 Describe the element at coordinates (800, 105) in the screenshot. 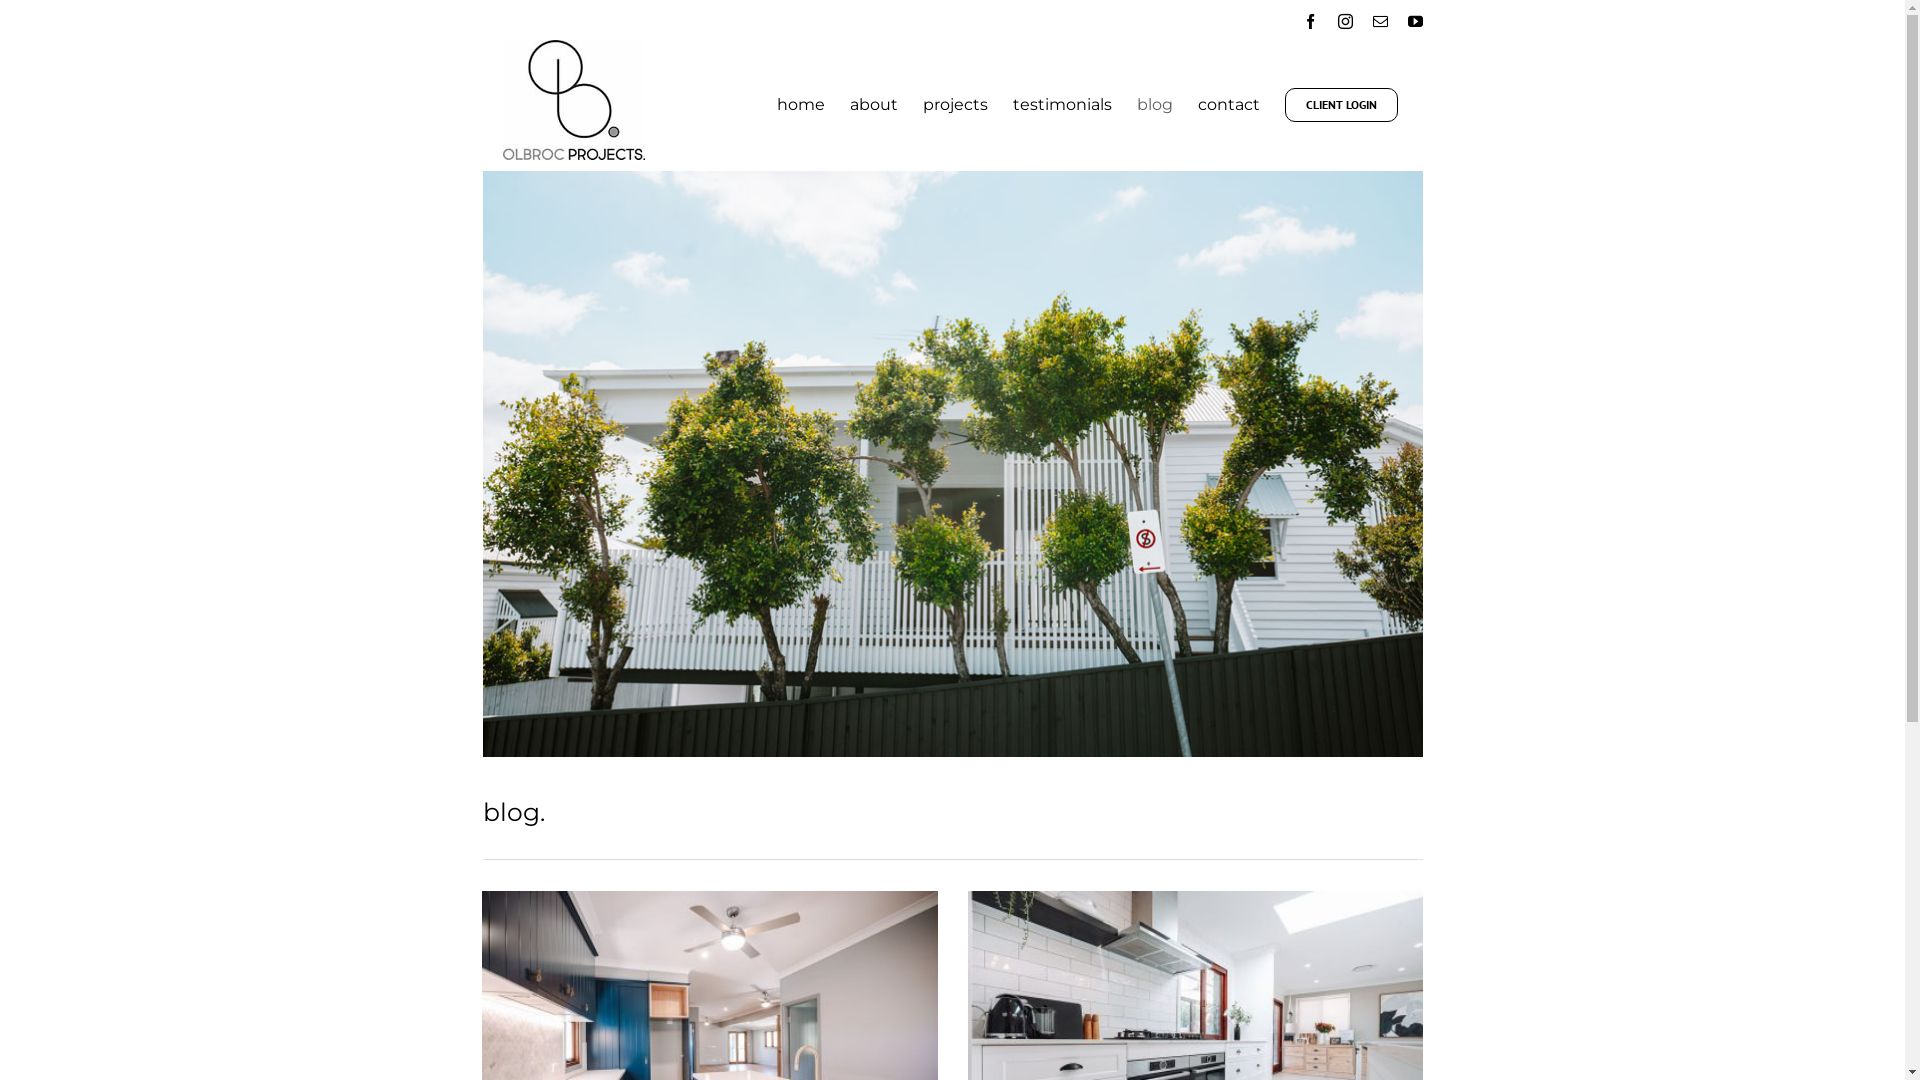

I see `home` at that location.